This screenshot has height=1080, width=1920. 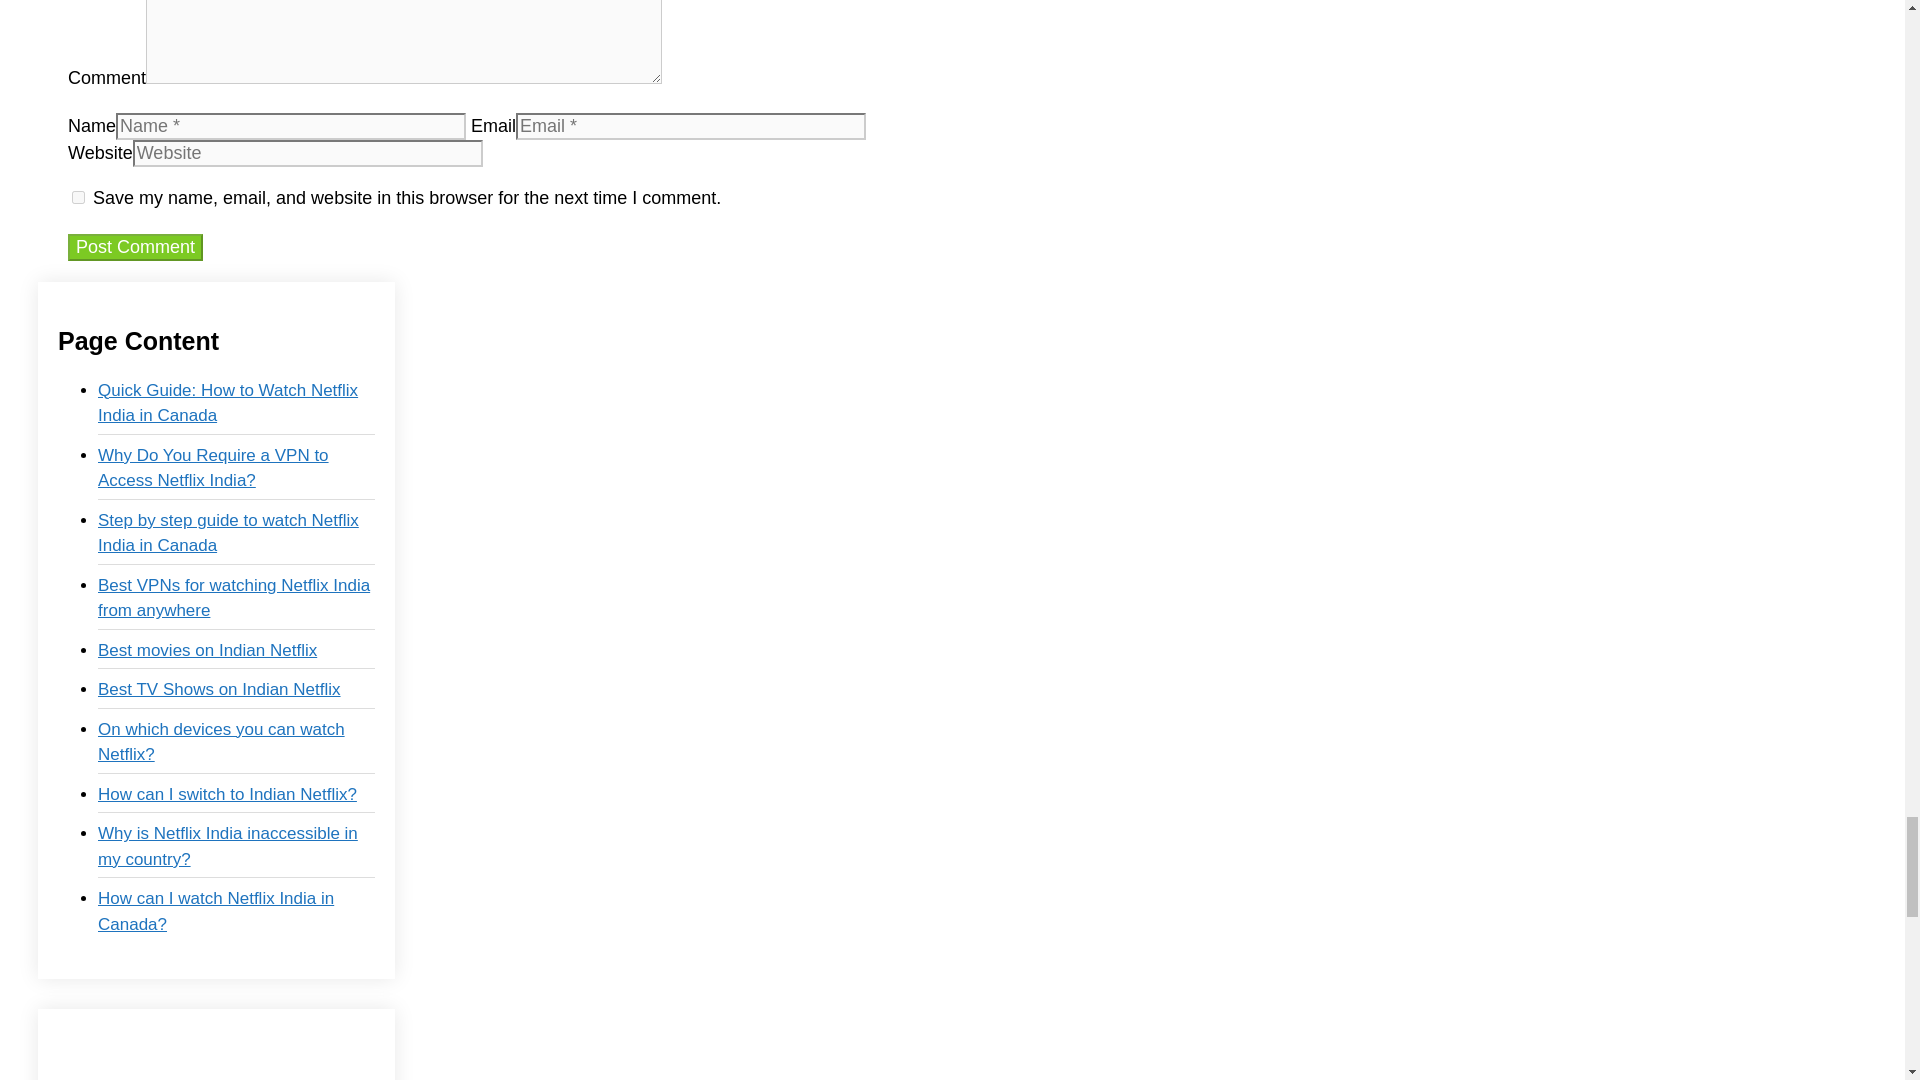 What do you see at coordinates (78, 198) in the screenshot?
I see `yes` at bounding box center [78, 198].